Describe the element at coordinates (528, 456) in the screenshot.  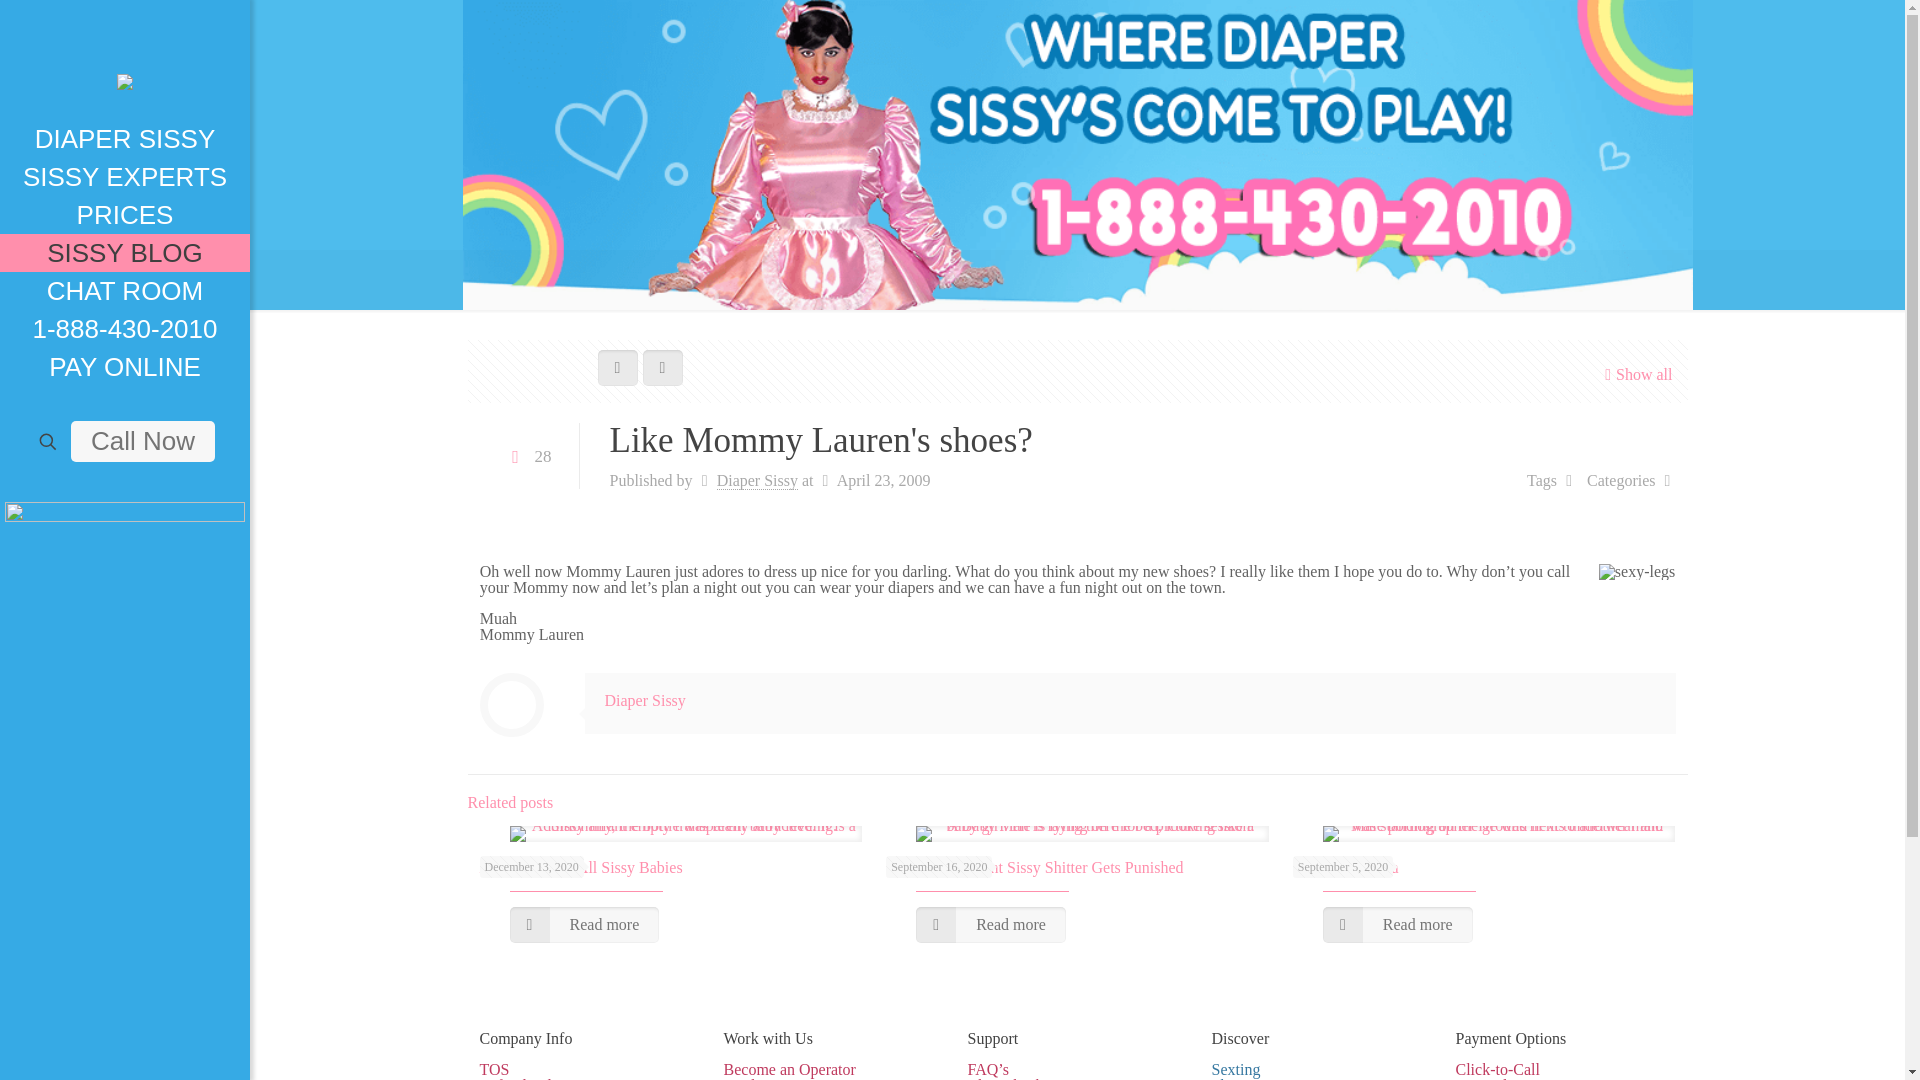
I see `28` at that location.